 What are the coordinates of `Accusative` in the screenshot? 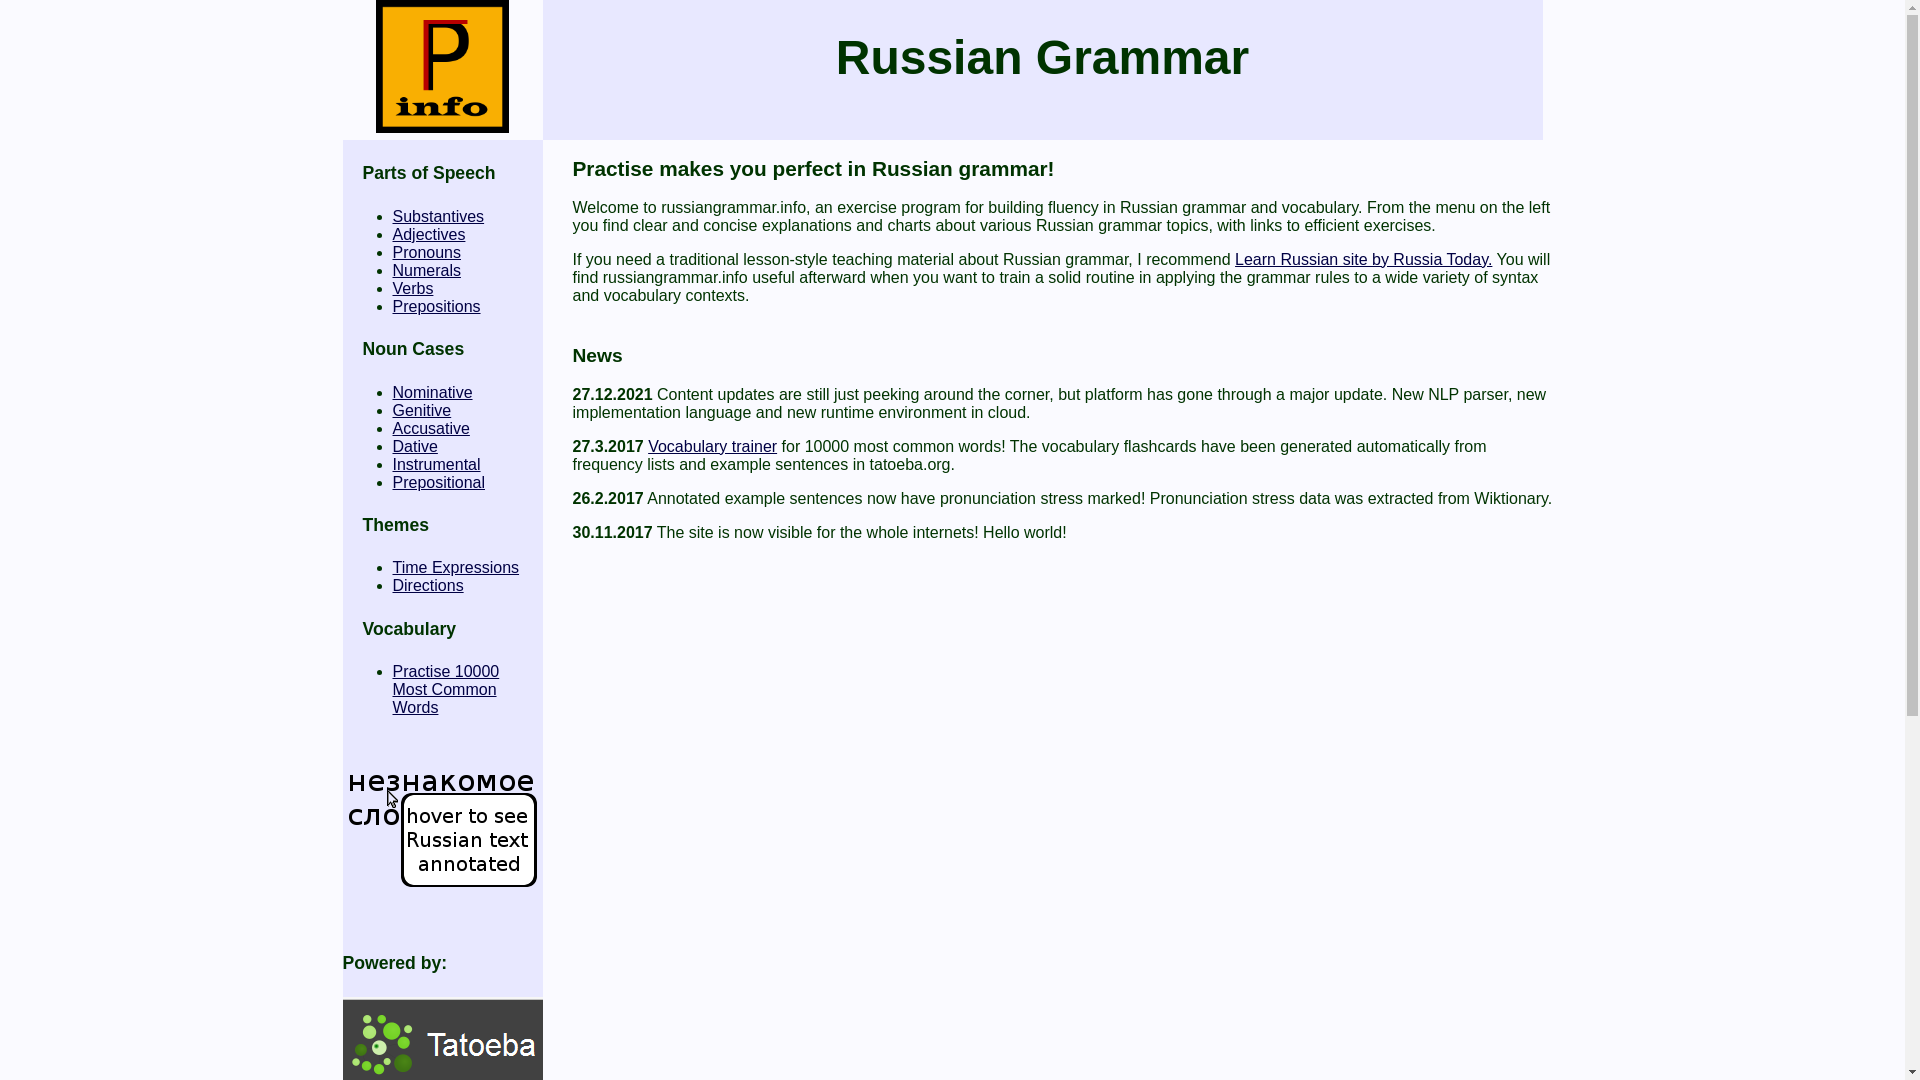 It's located at (428, 234).